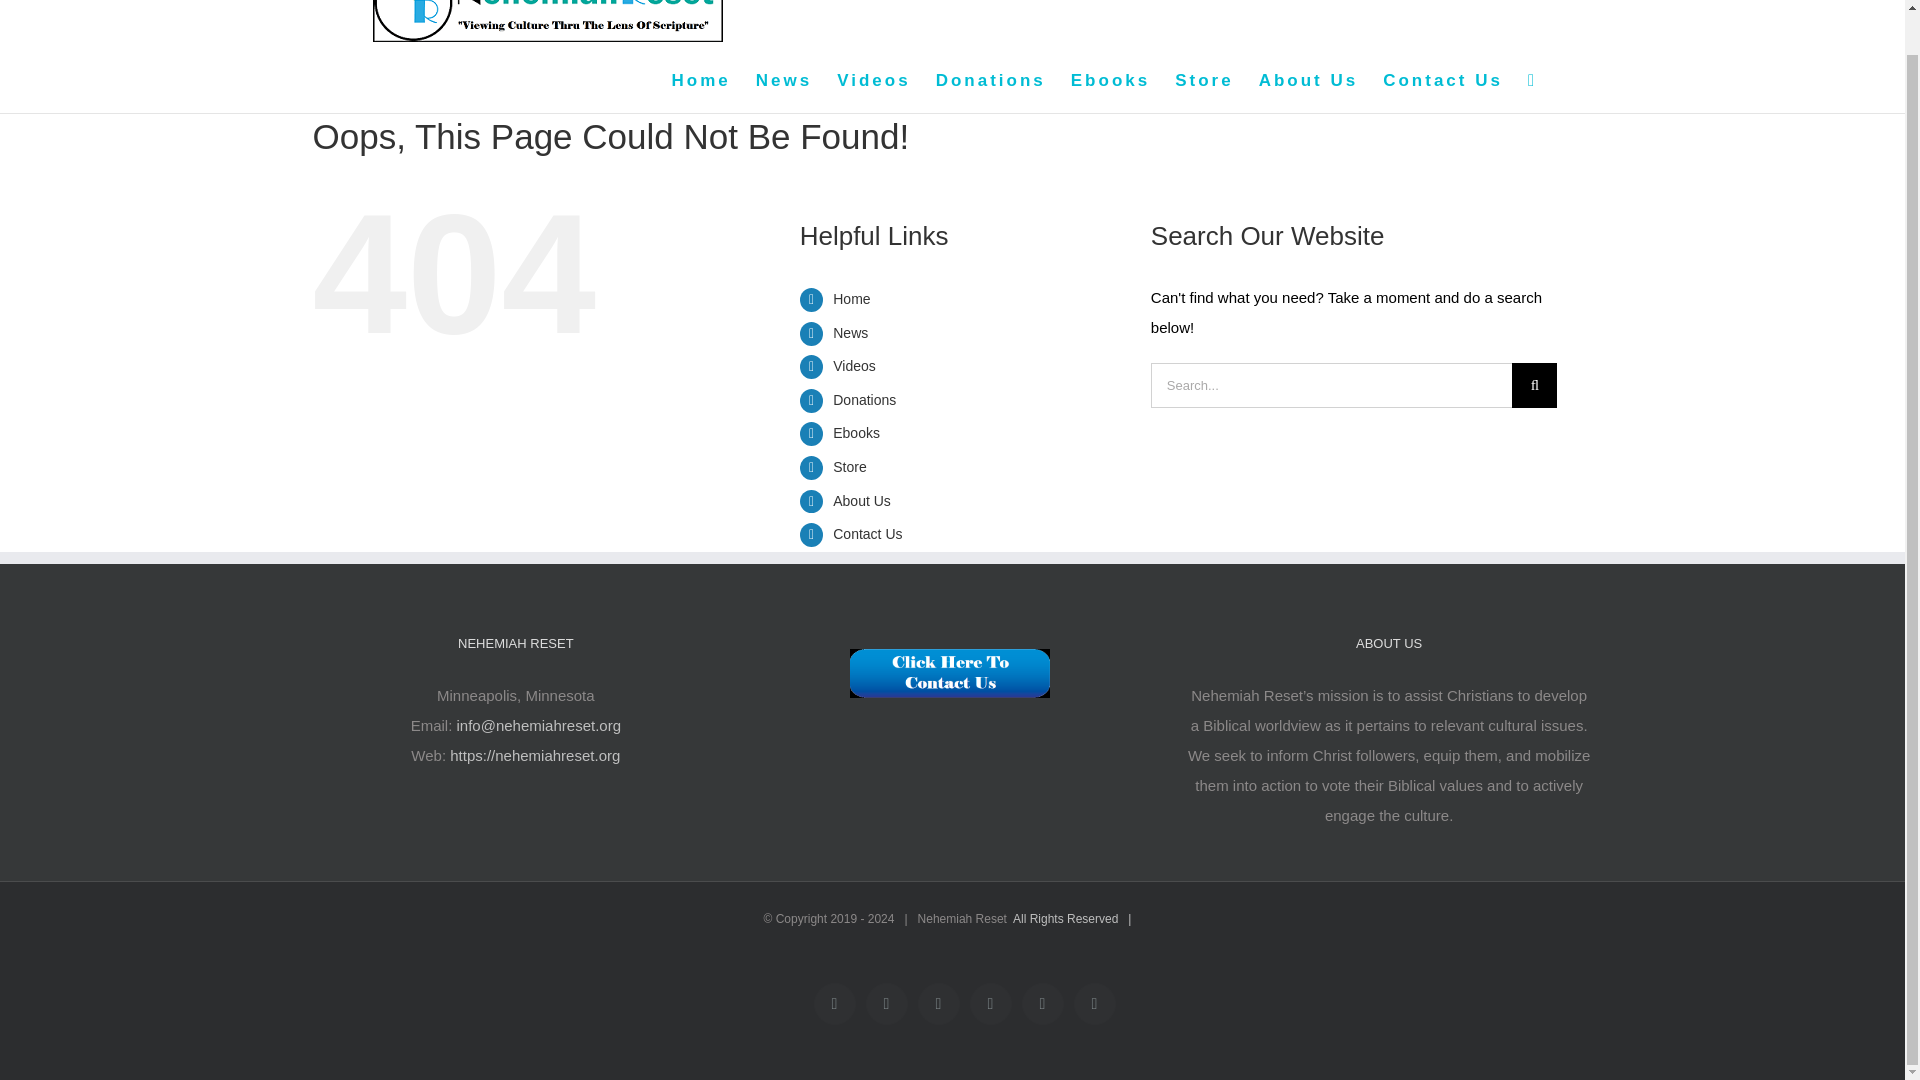 The width and height of the screenshot is (1920, 1080). Describe the element at coordinates (1094, 1003) in the screenshot. I see `Tumblr` at that location.